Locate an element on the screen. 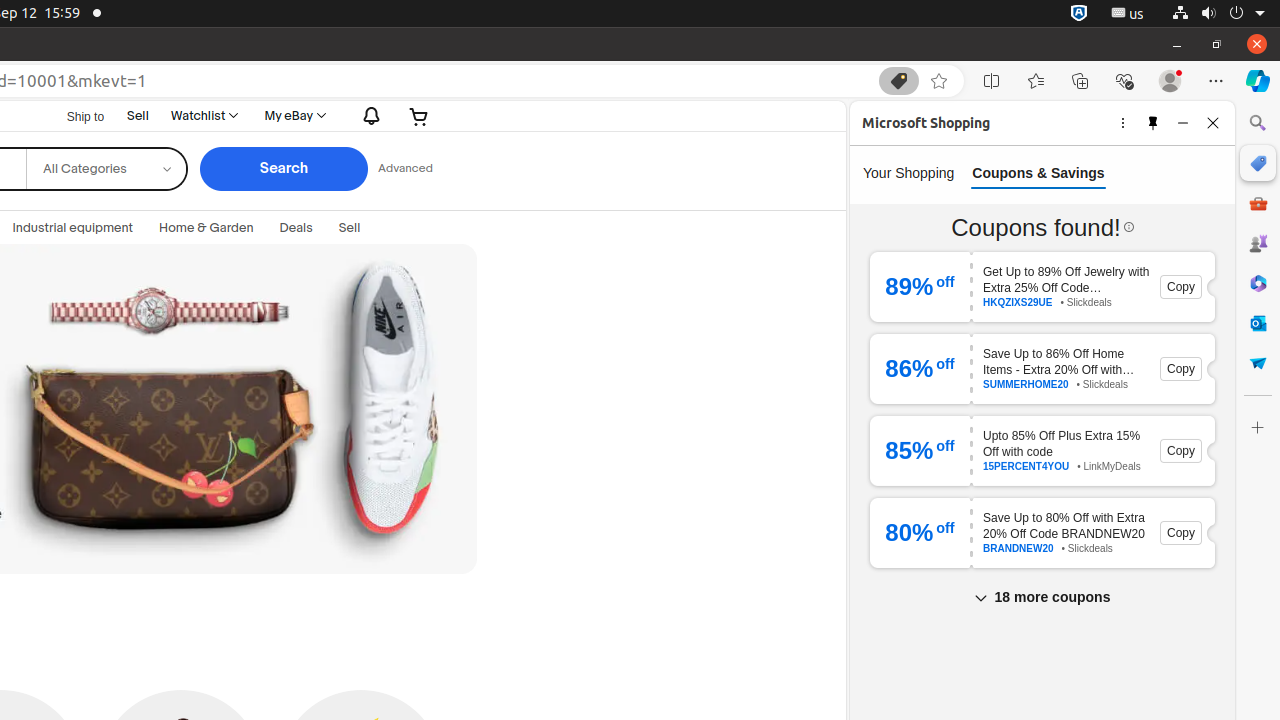 Image resolution: width=1280 pixels, height=720 pixels. :1.21/StatusNotifierItem is located at coordinates (1128, 14).